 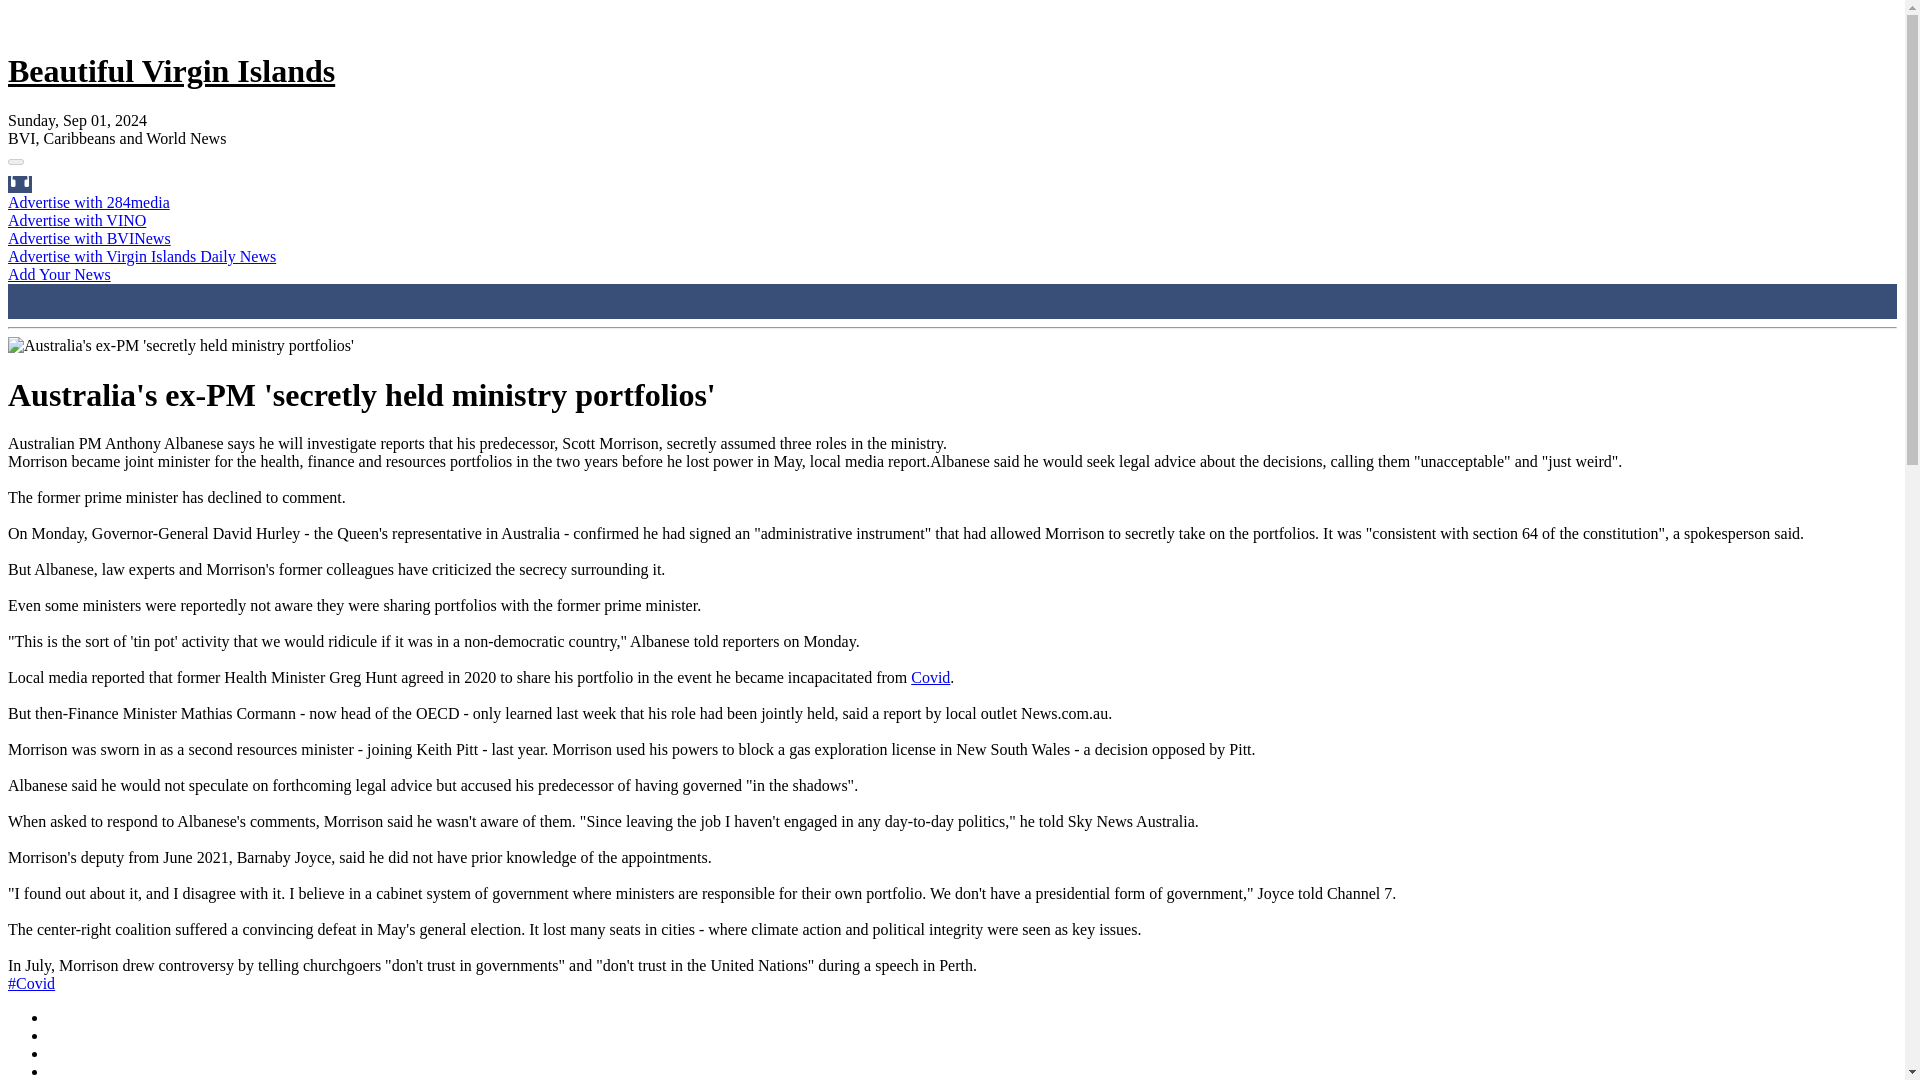 I want to click on Advertise with 284media, so click(x=88, y=202).